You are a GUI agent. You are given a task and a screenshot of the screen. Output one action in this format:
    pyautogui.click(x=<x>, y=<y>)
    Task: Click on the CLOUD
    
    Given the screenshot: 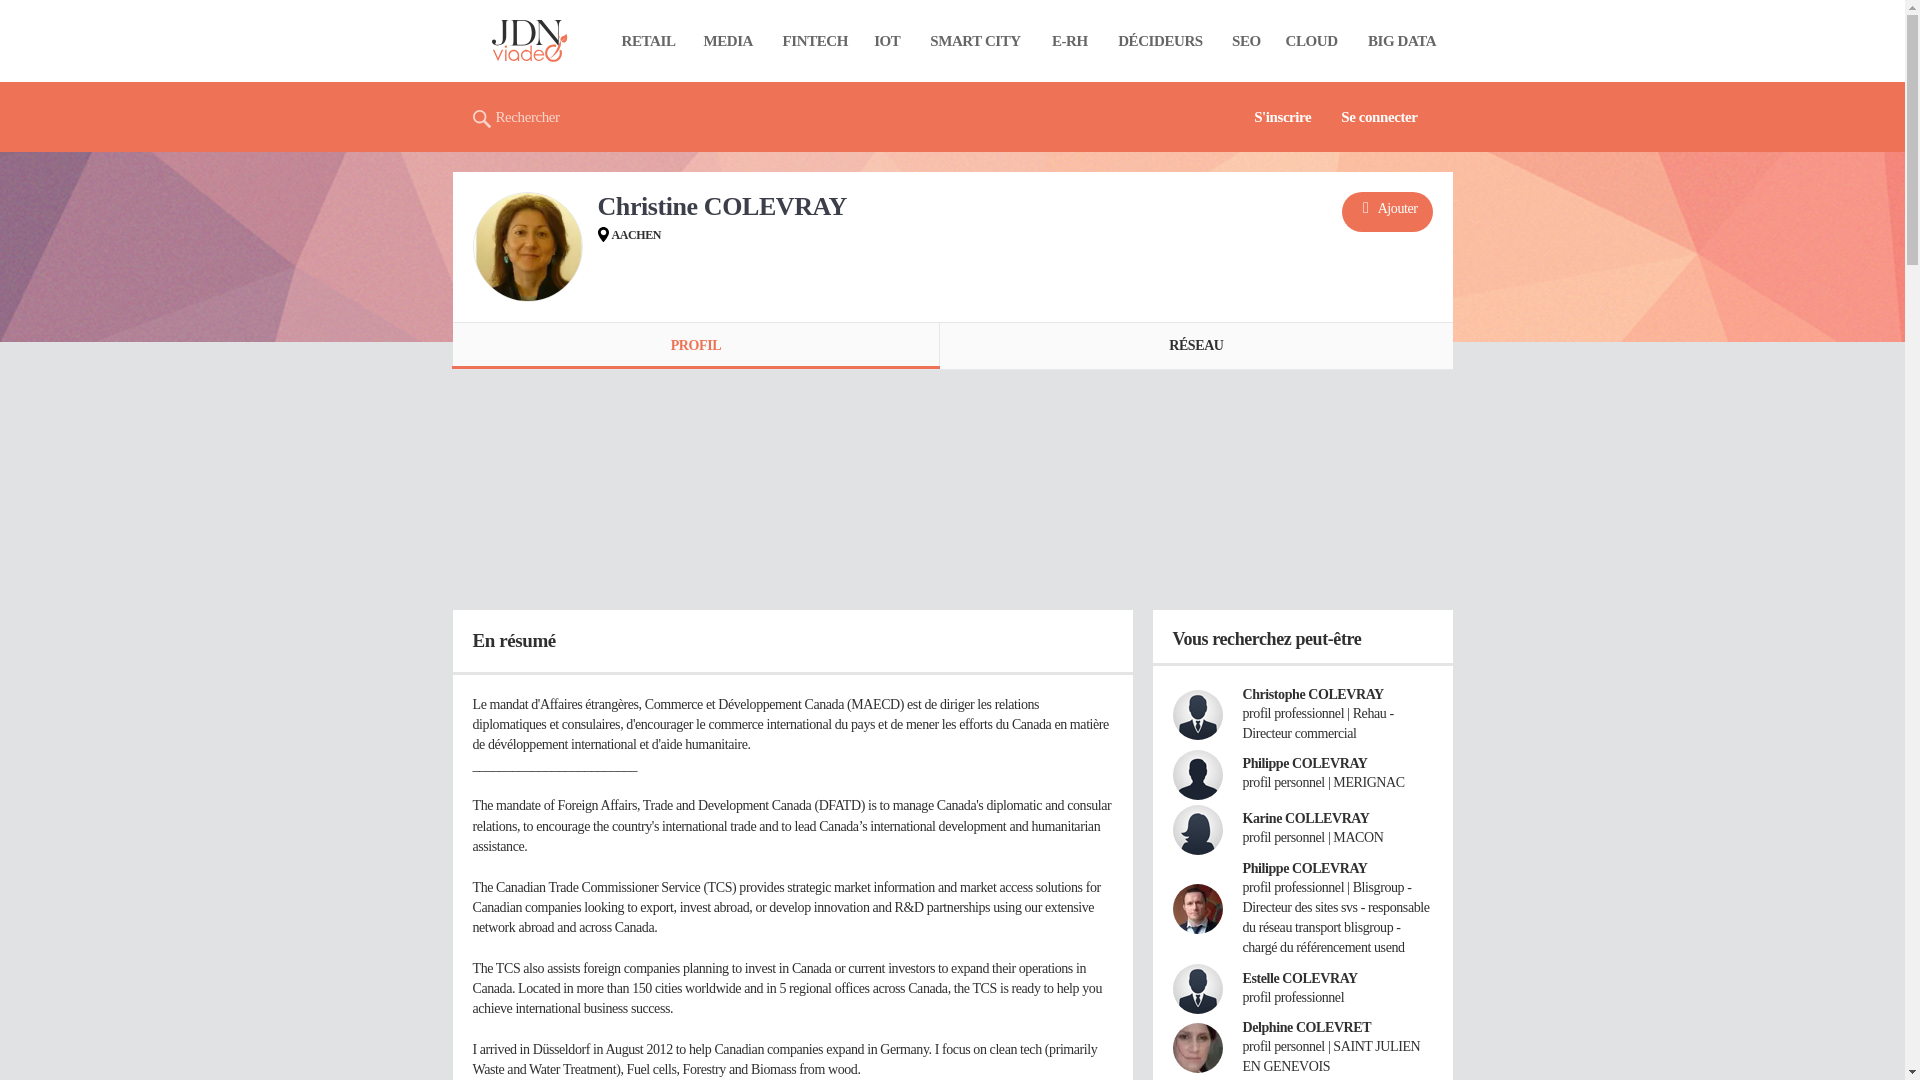 What is the action you would take?
    pyautogui.click(x=1311, y=40)
    